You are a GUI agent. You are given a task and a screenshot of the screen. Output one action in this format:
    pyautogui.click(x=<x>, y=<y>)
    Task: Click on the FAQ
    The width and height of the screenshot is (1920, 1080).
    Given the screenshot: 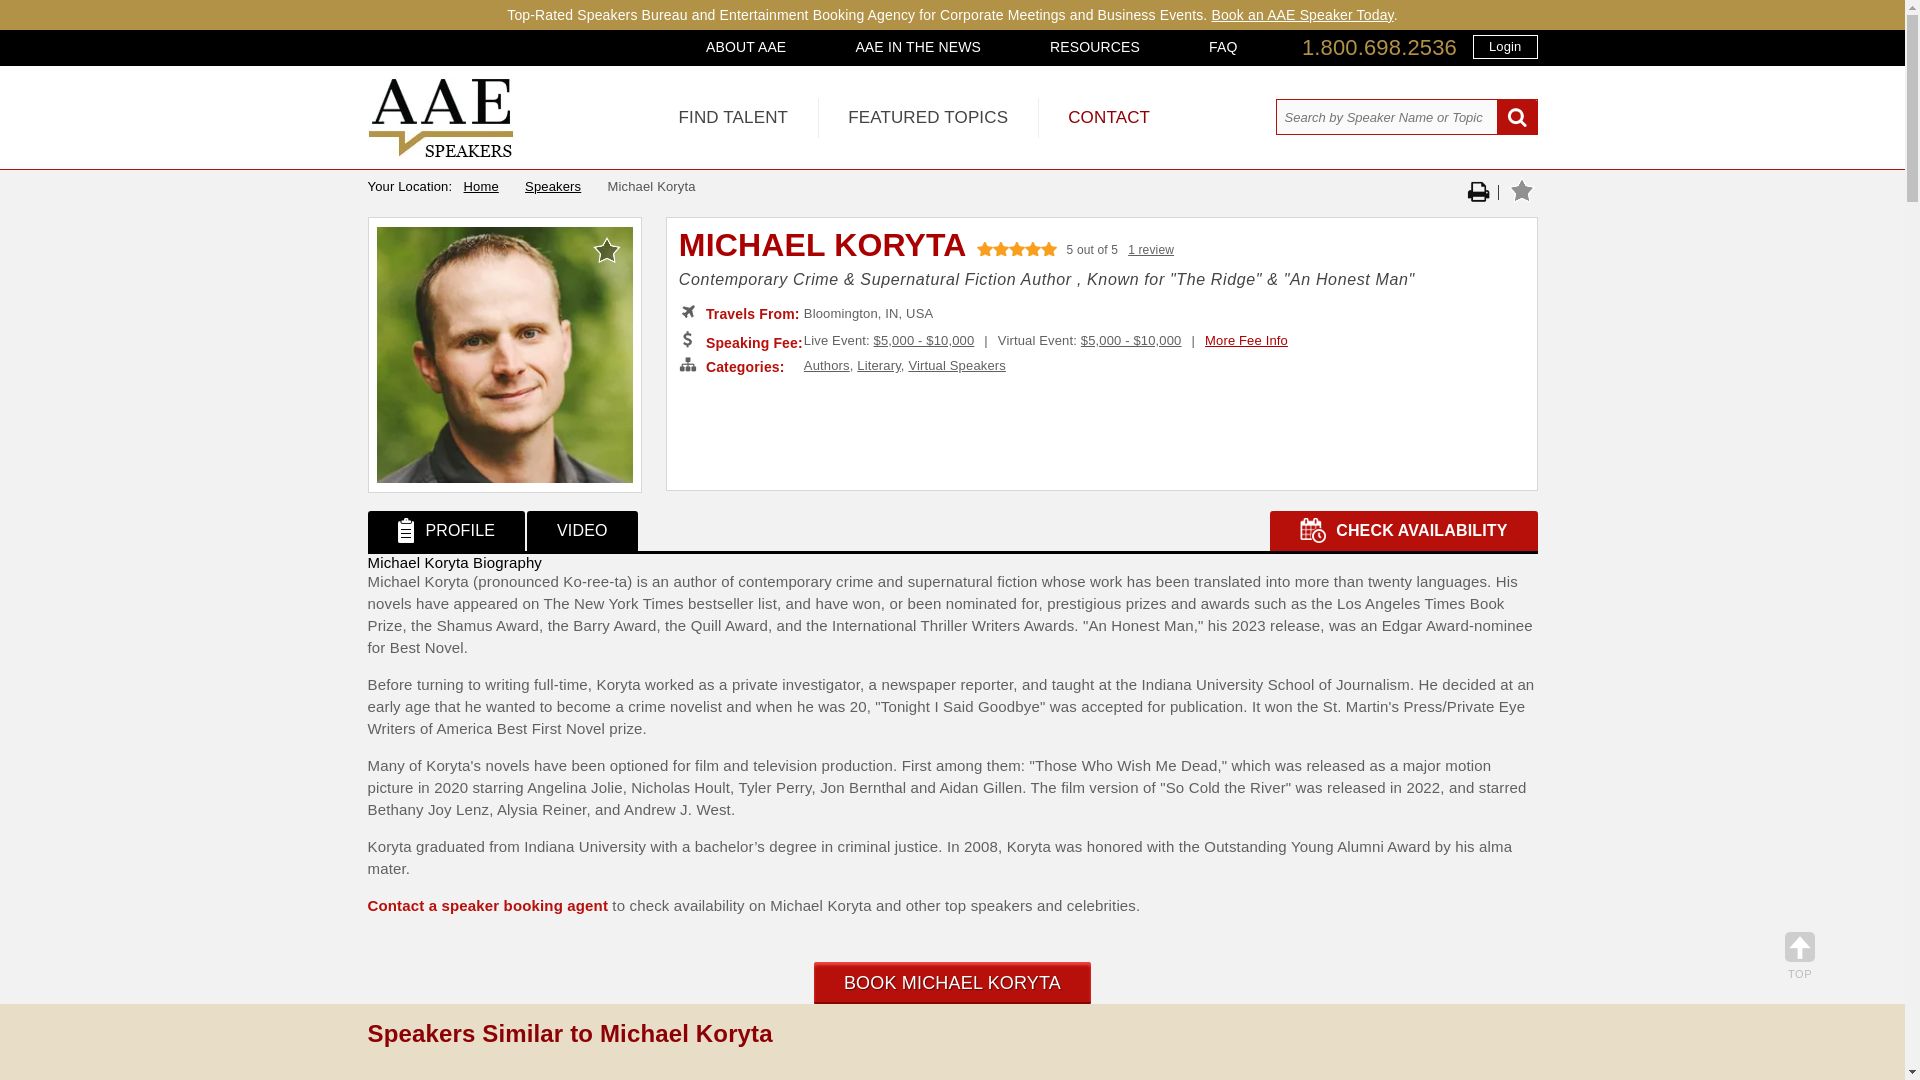 What is the action you would take?
    pyautogui.click(x=1222, y=46)
    